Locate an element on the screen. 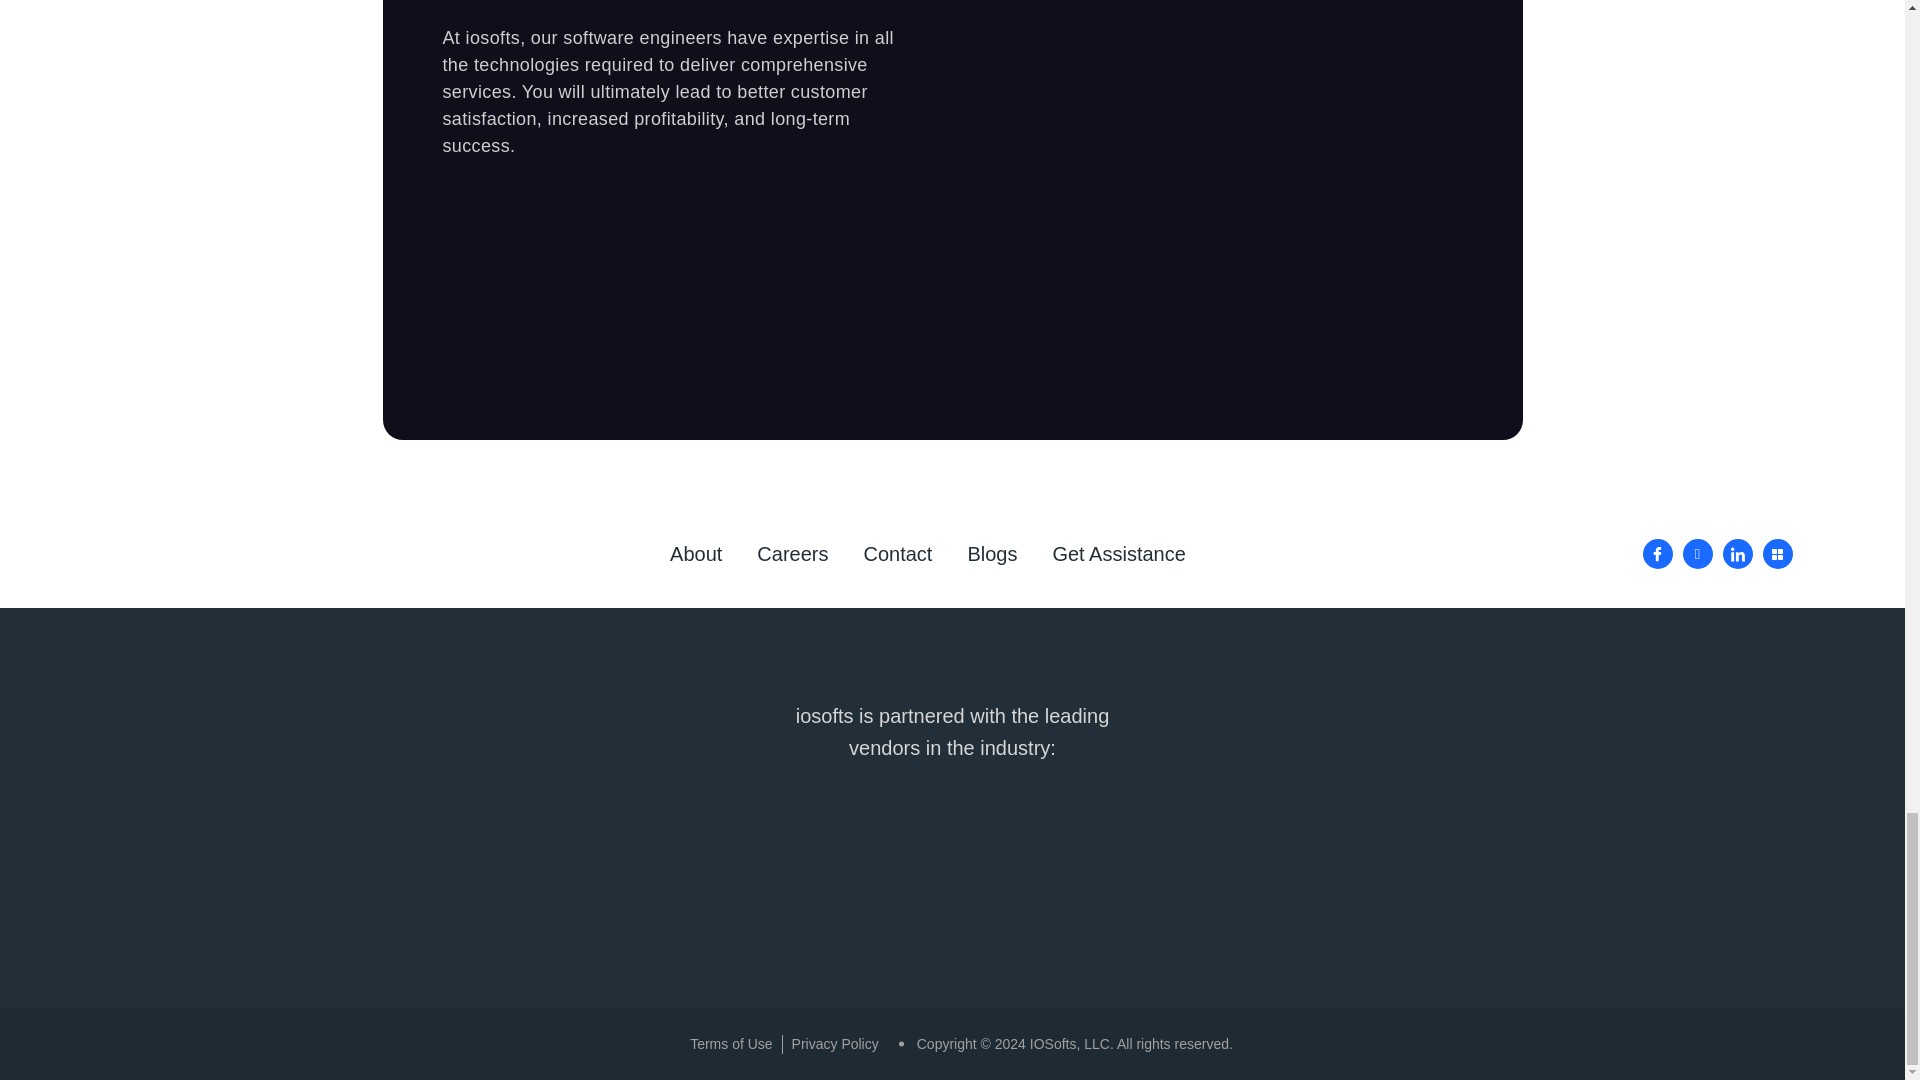  Blogs is located at coordinates (992, 554).